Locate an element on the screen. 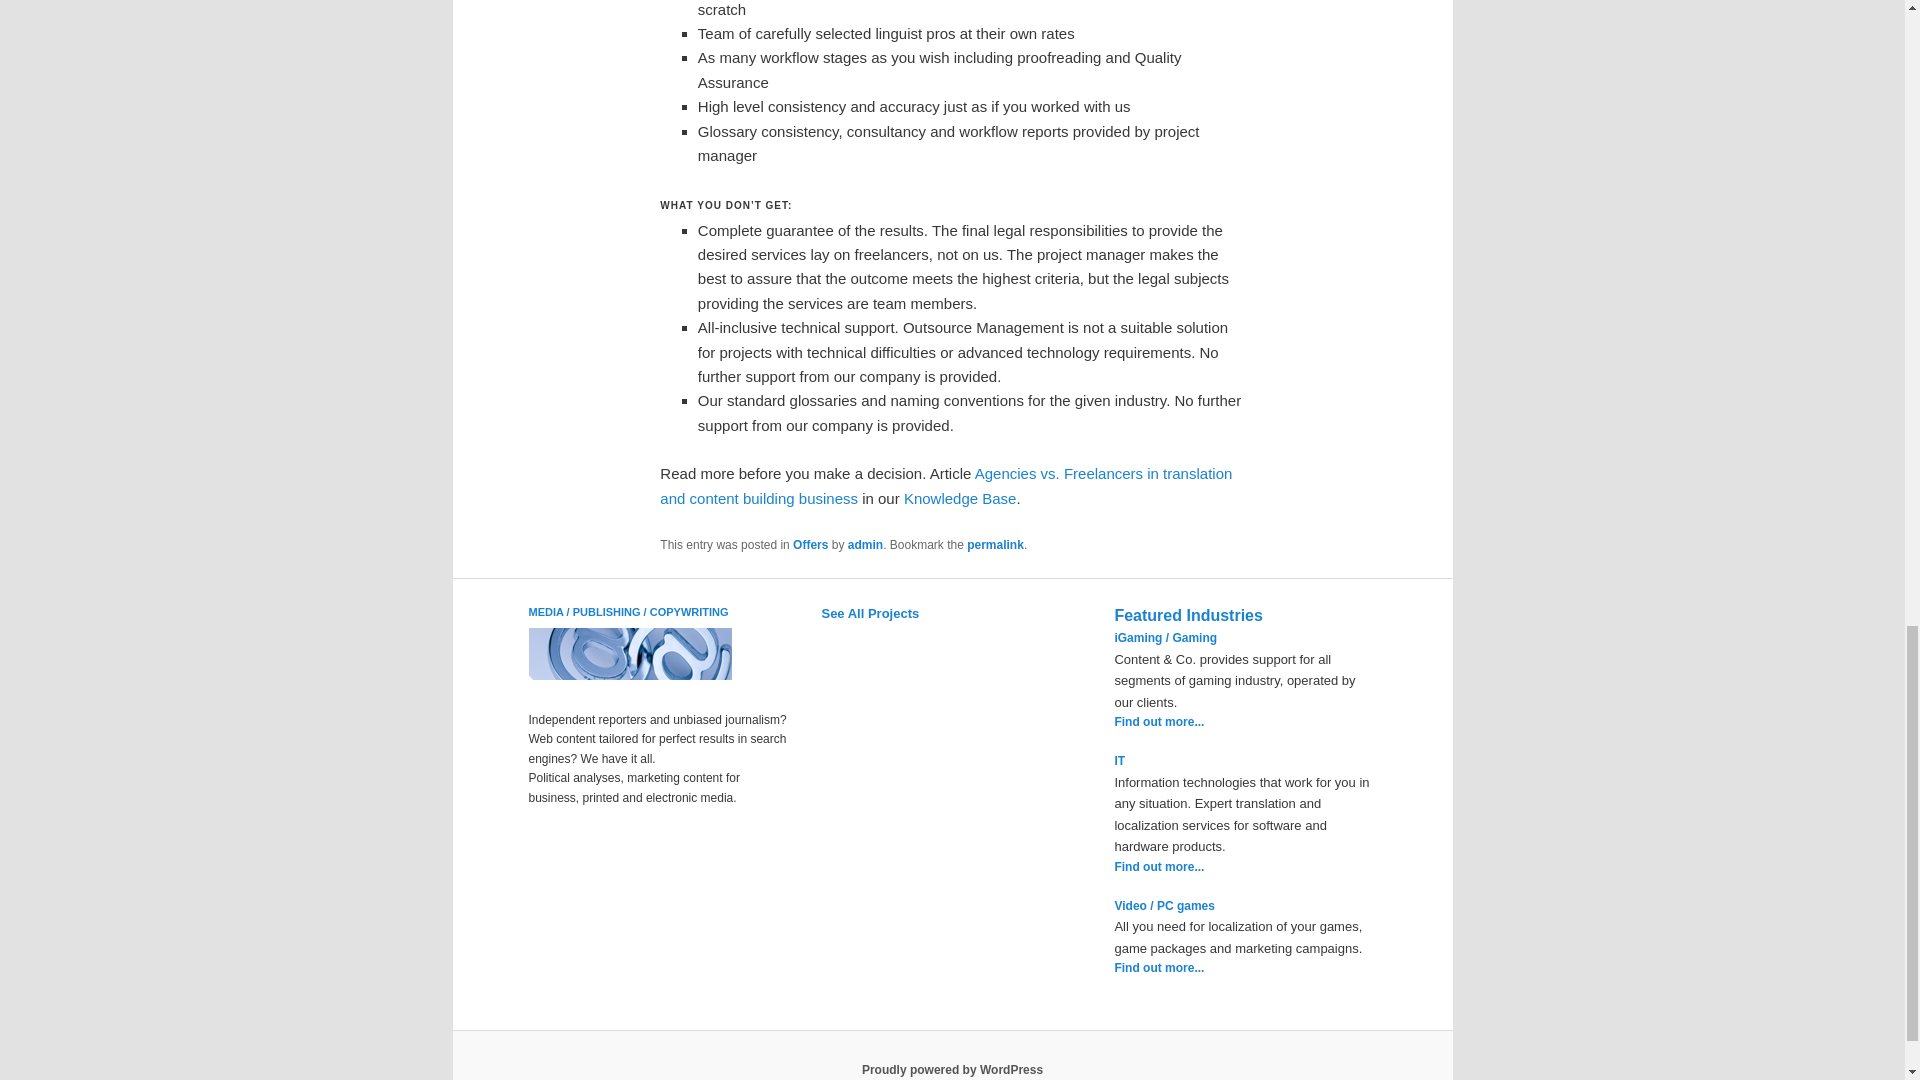  Offers is located at coordinates (810, 544).